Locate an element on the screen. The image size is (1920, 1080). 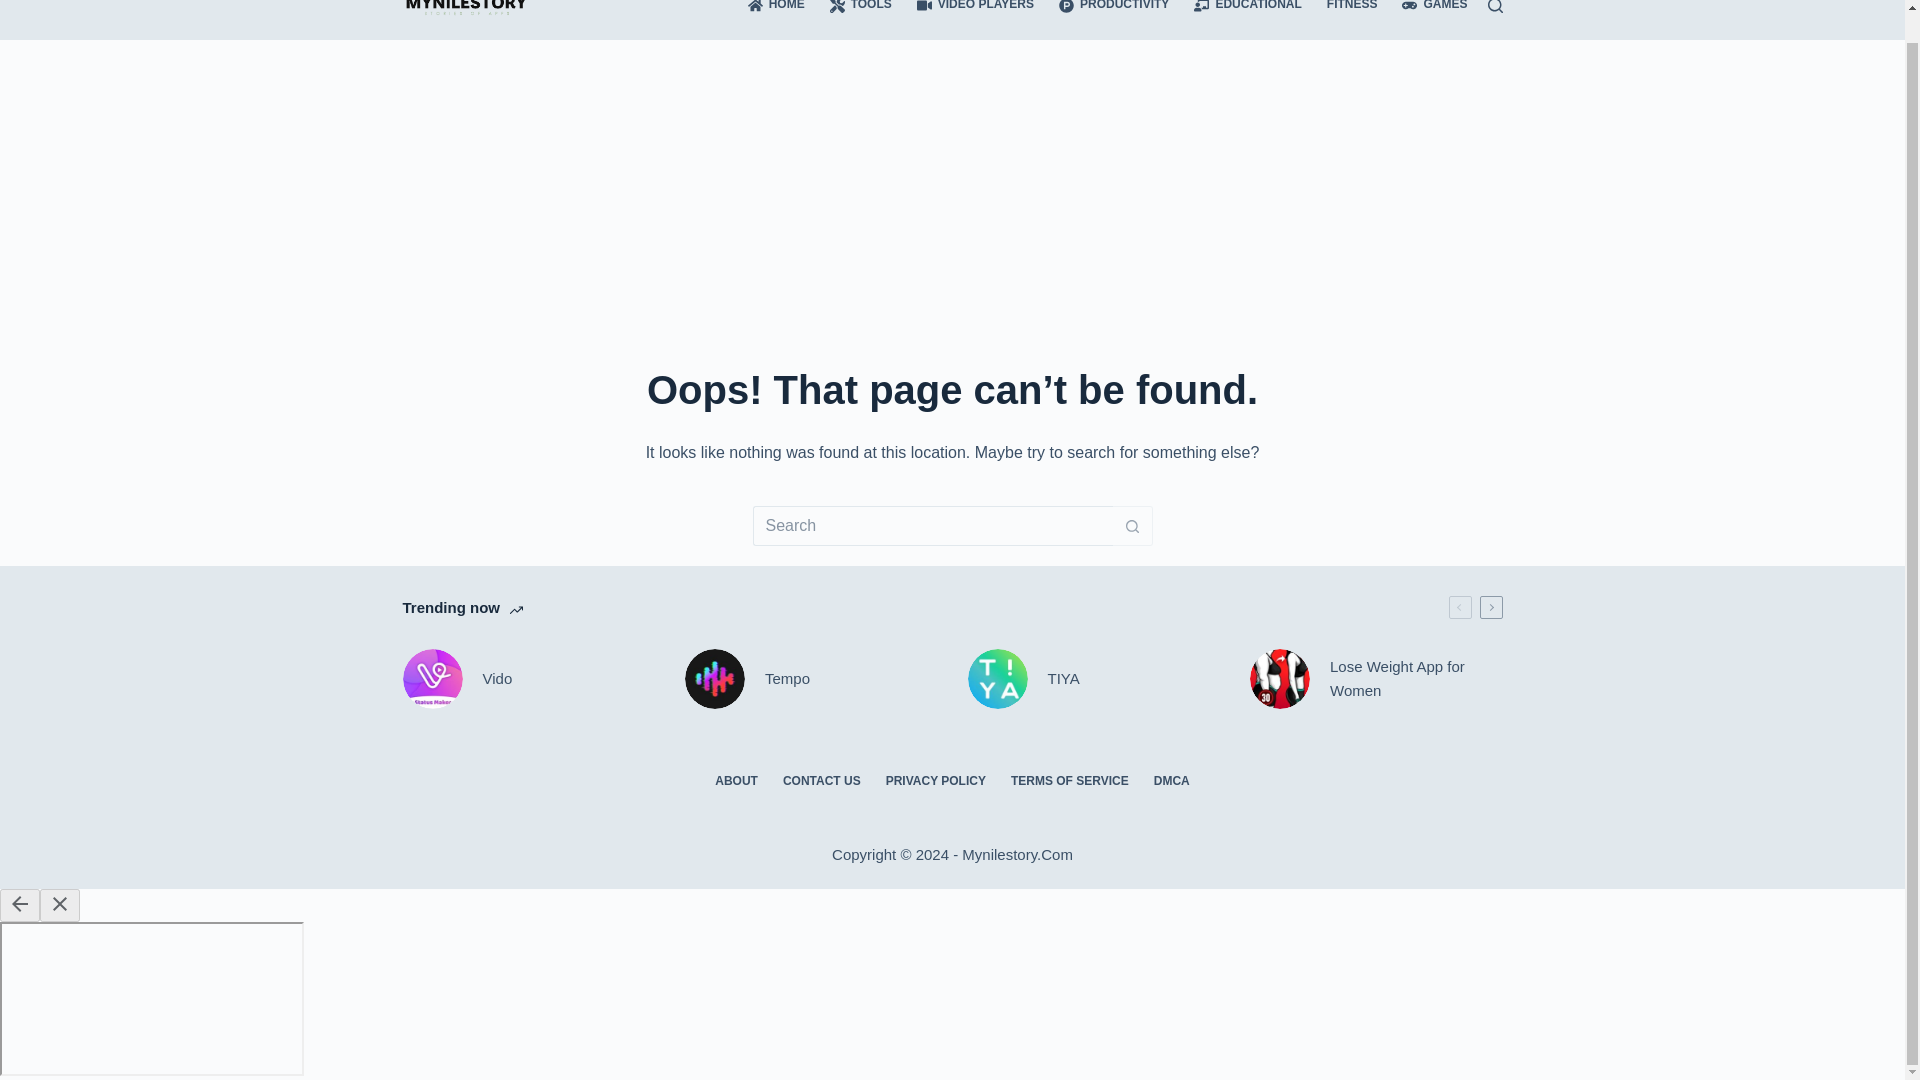
Lose Weight App for Women is located at coordinates (1376, 678).